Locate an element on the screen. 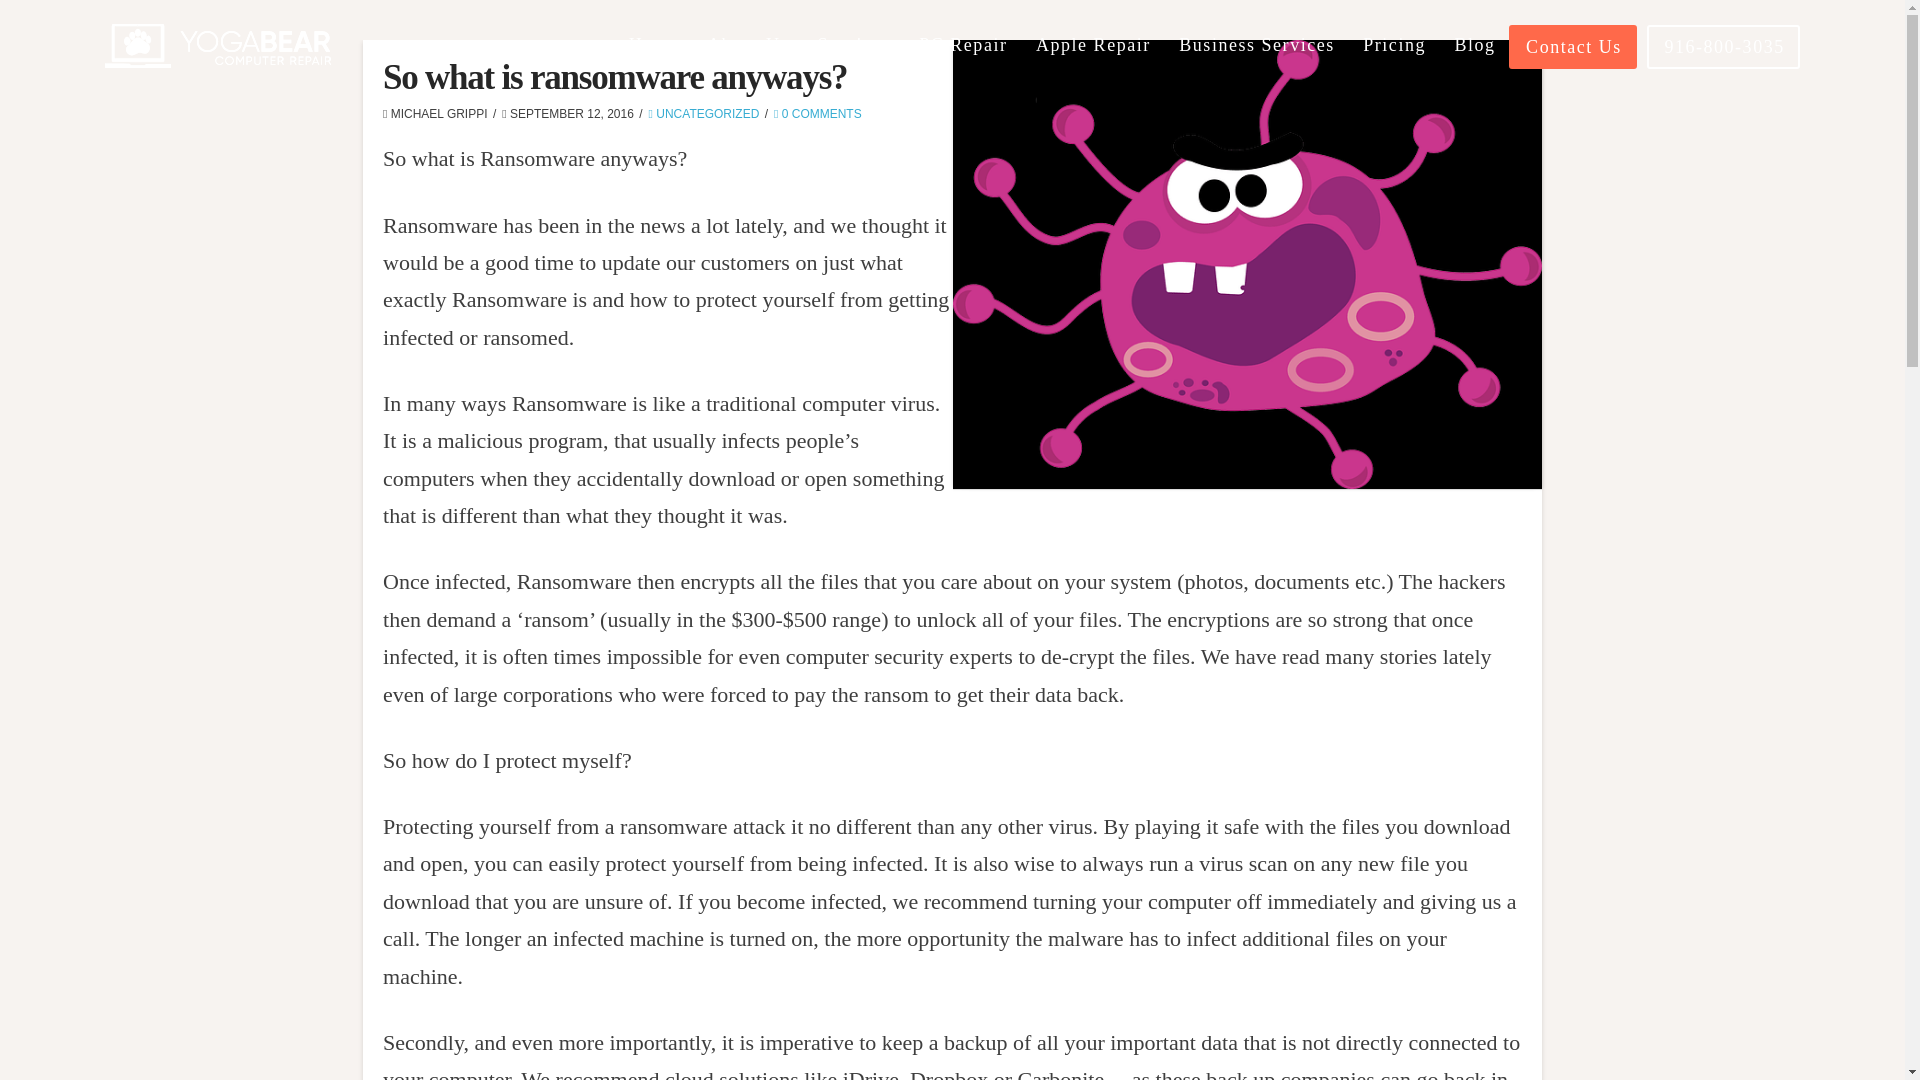 This screenshot has height=1080, width=1920. Pricing is located at coordinates (1392, 69).